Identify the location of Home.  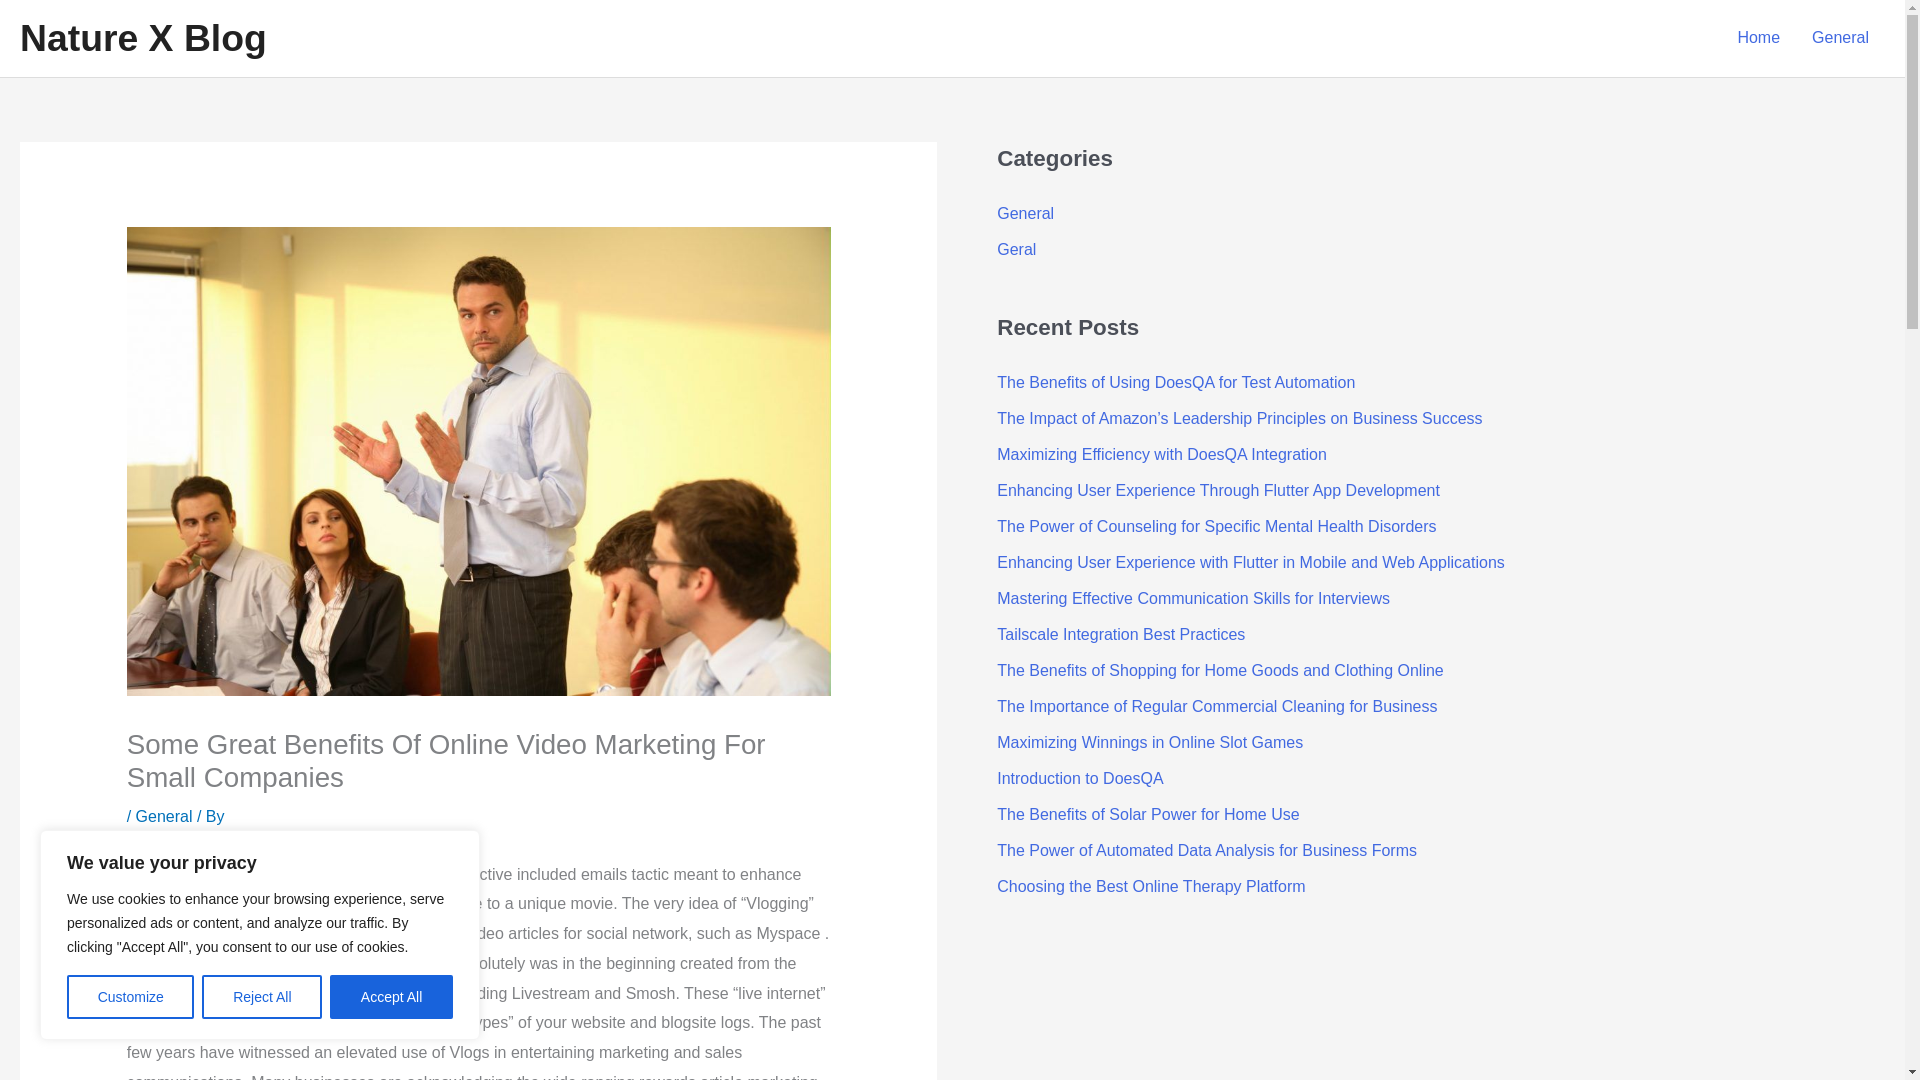
(1758, 38).